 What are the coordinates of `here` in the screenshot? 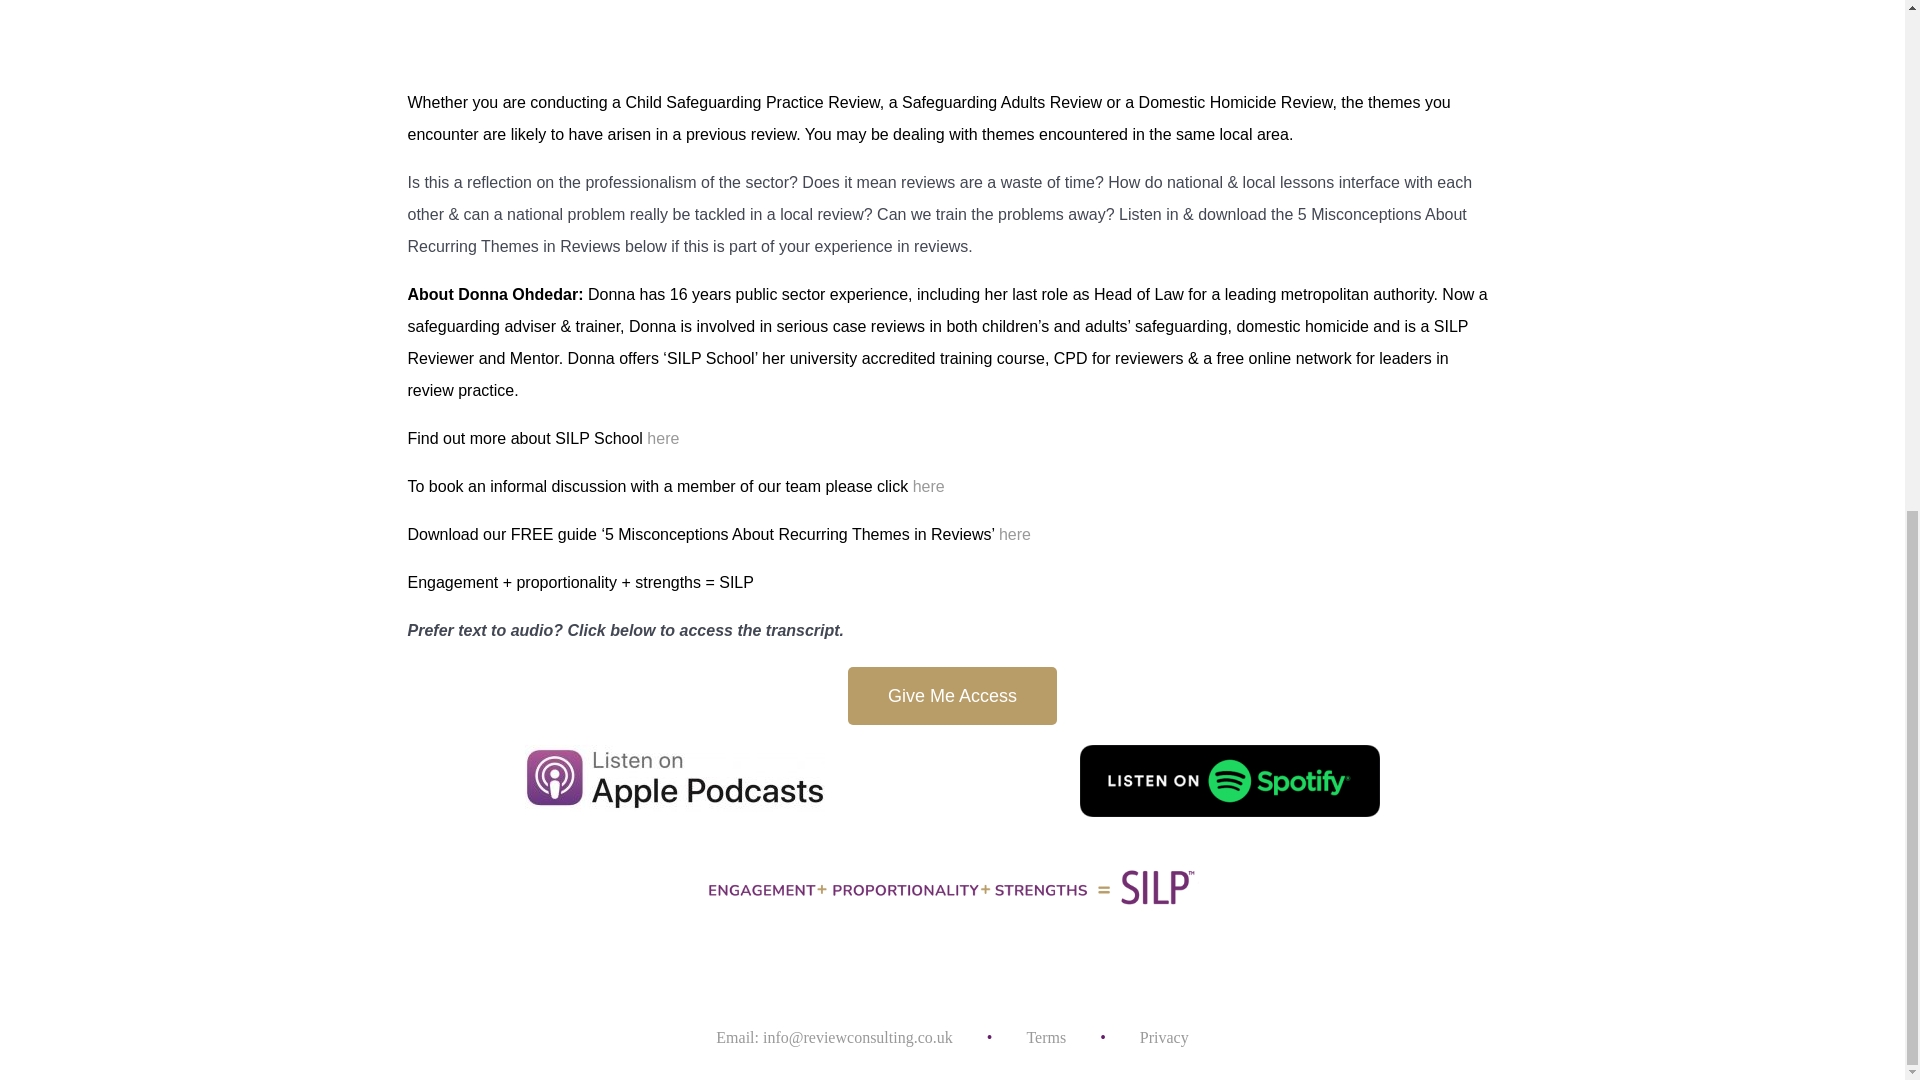 It's located at (928, 486).